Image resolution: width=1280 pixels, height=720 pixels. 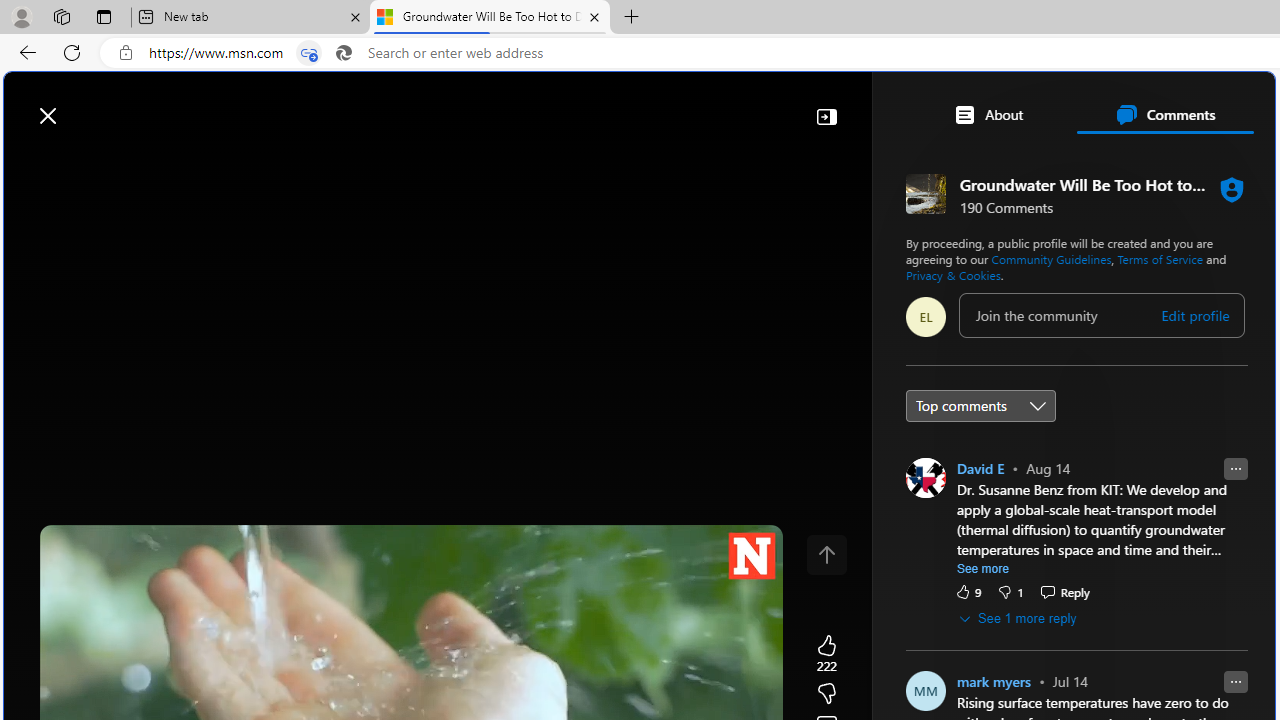 I want to click on David E, so click(x=980, y=468).